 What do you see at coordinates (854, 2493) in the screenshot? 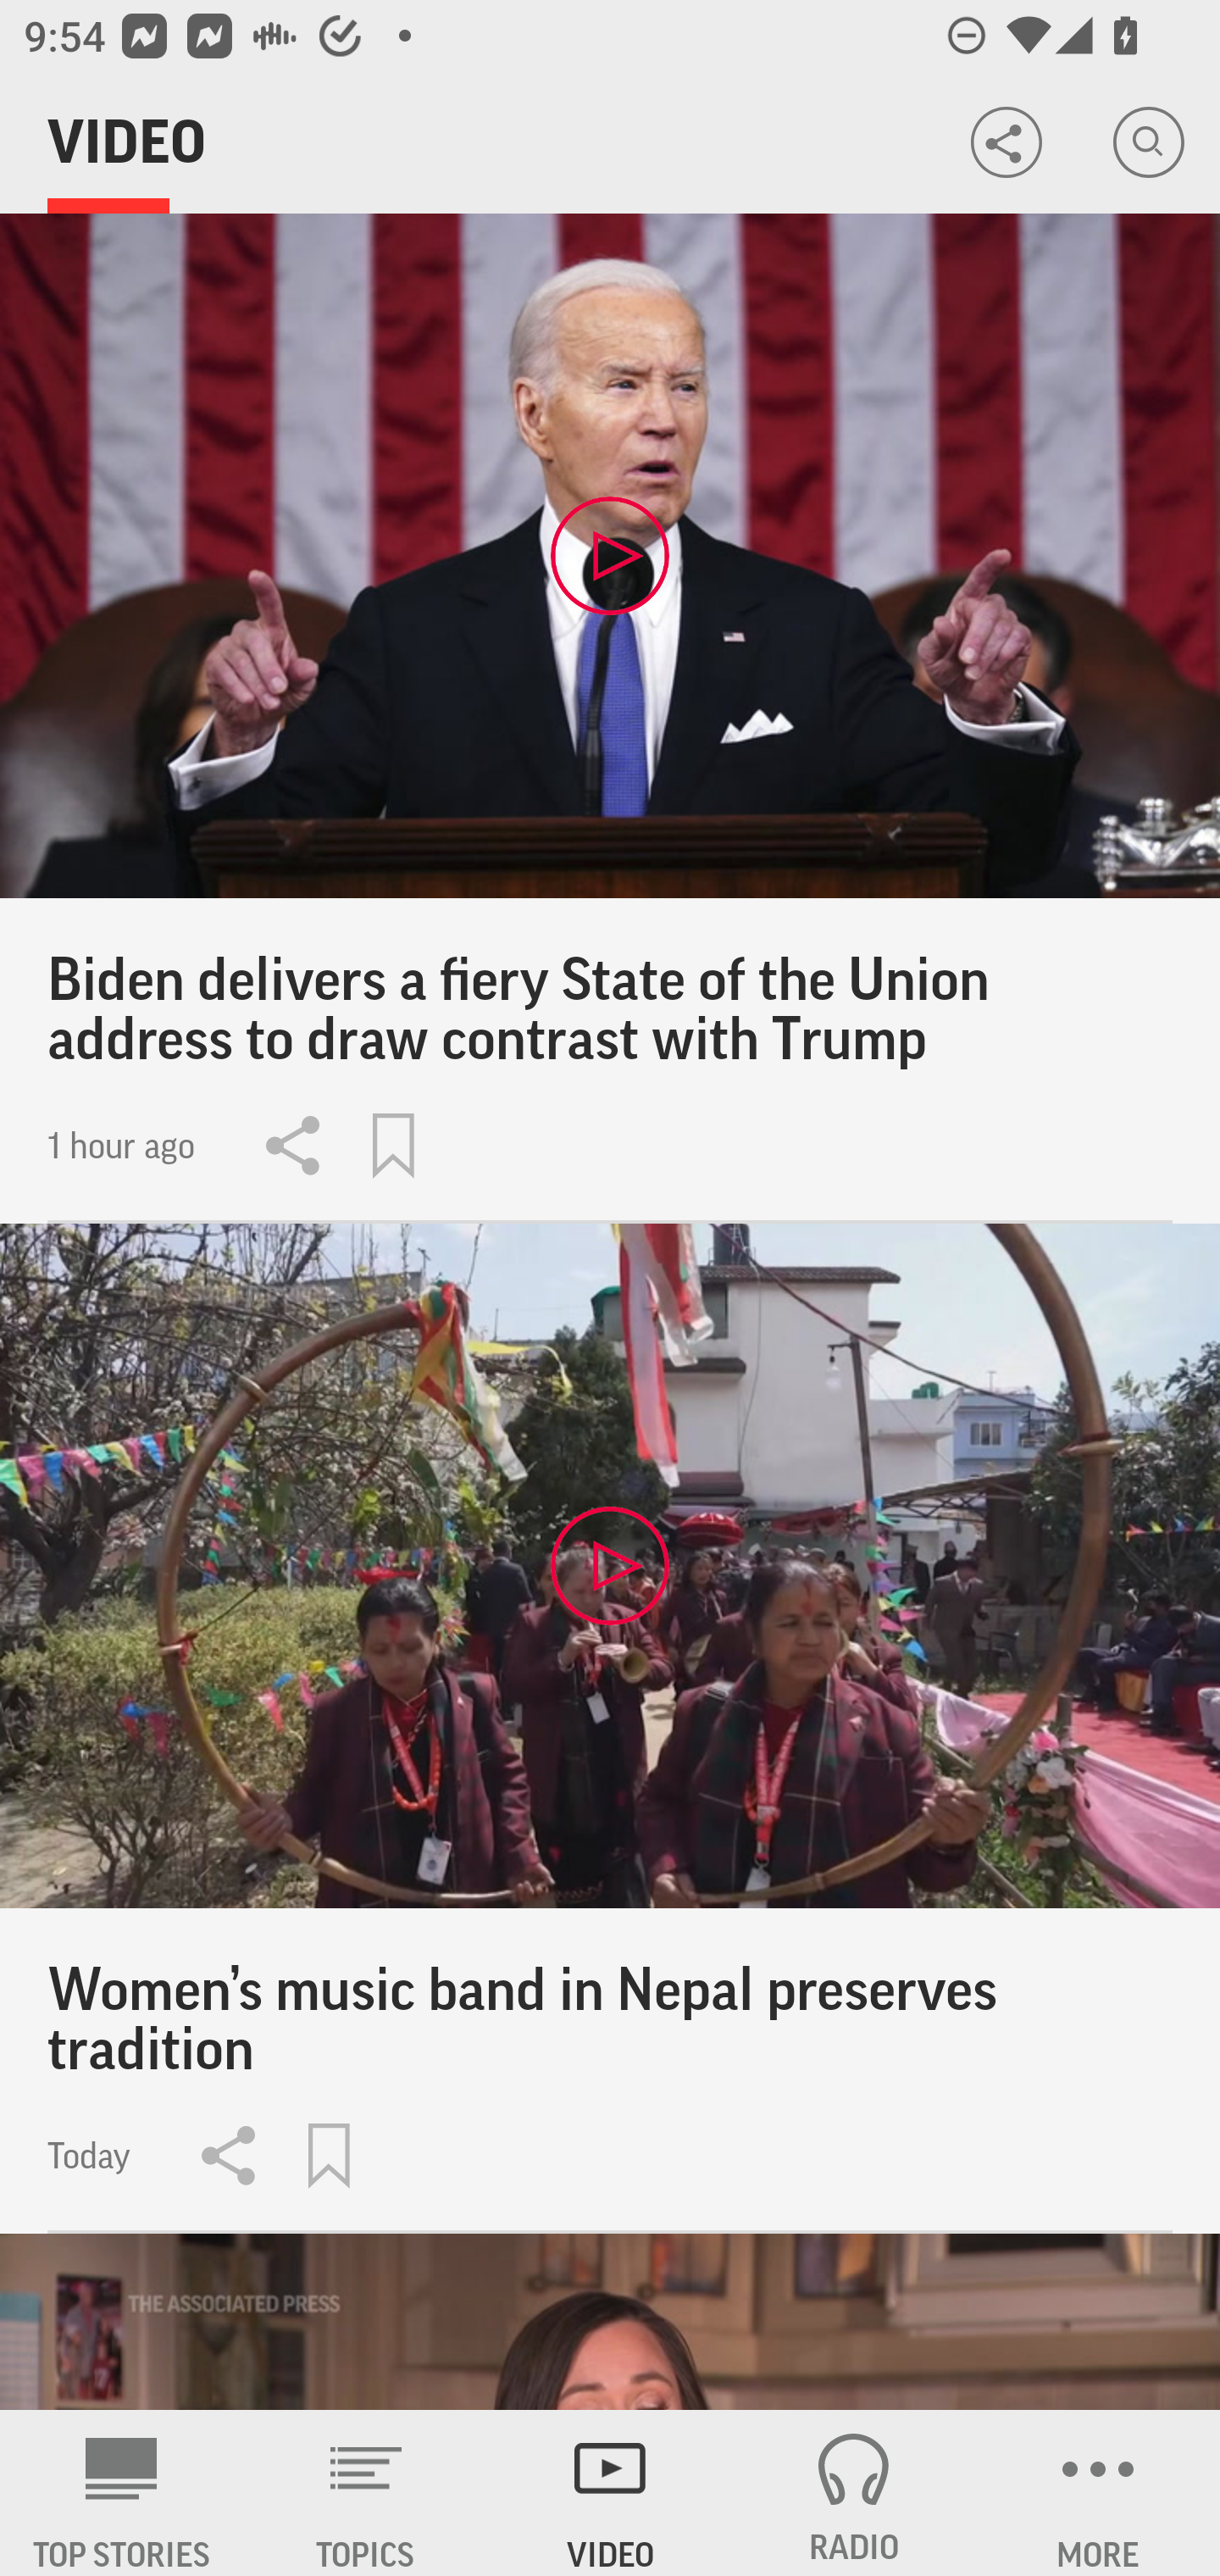
I see `RADIO` at bounding box center [854, 2493].